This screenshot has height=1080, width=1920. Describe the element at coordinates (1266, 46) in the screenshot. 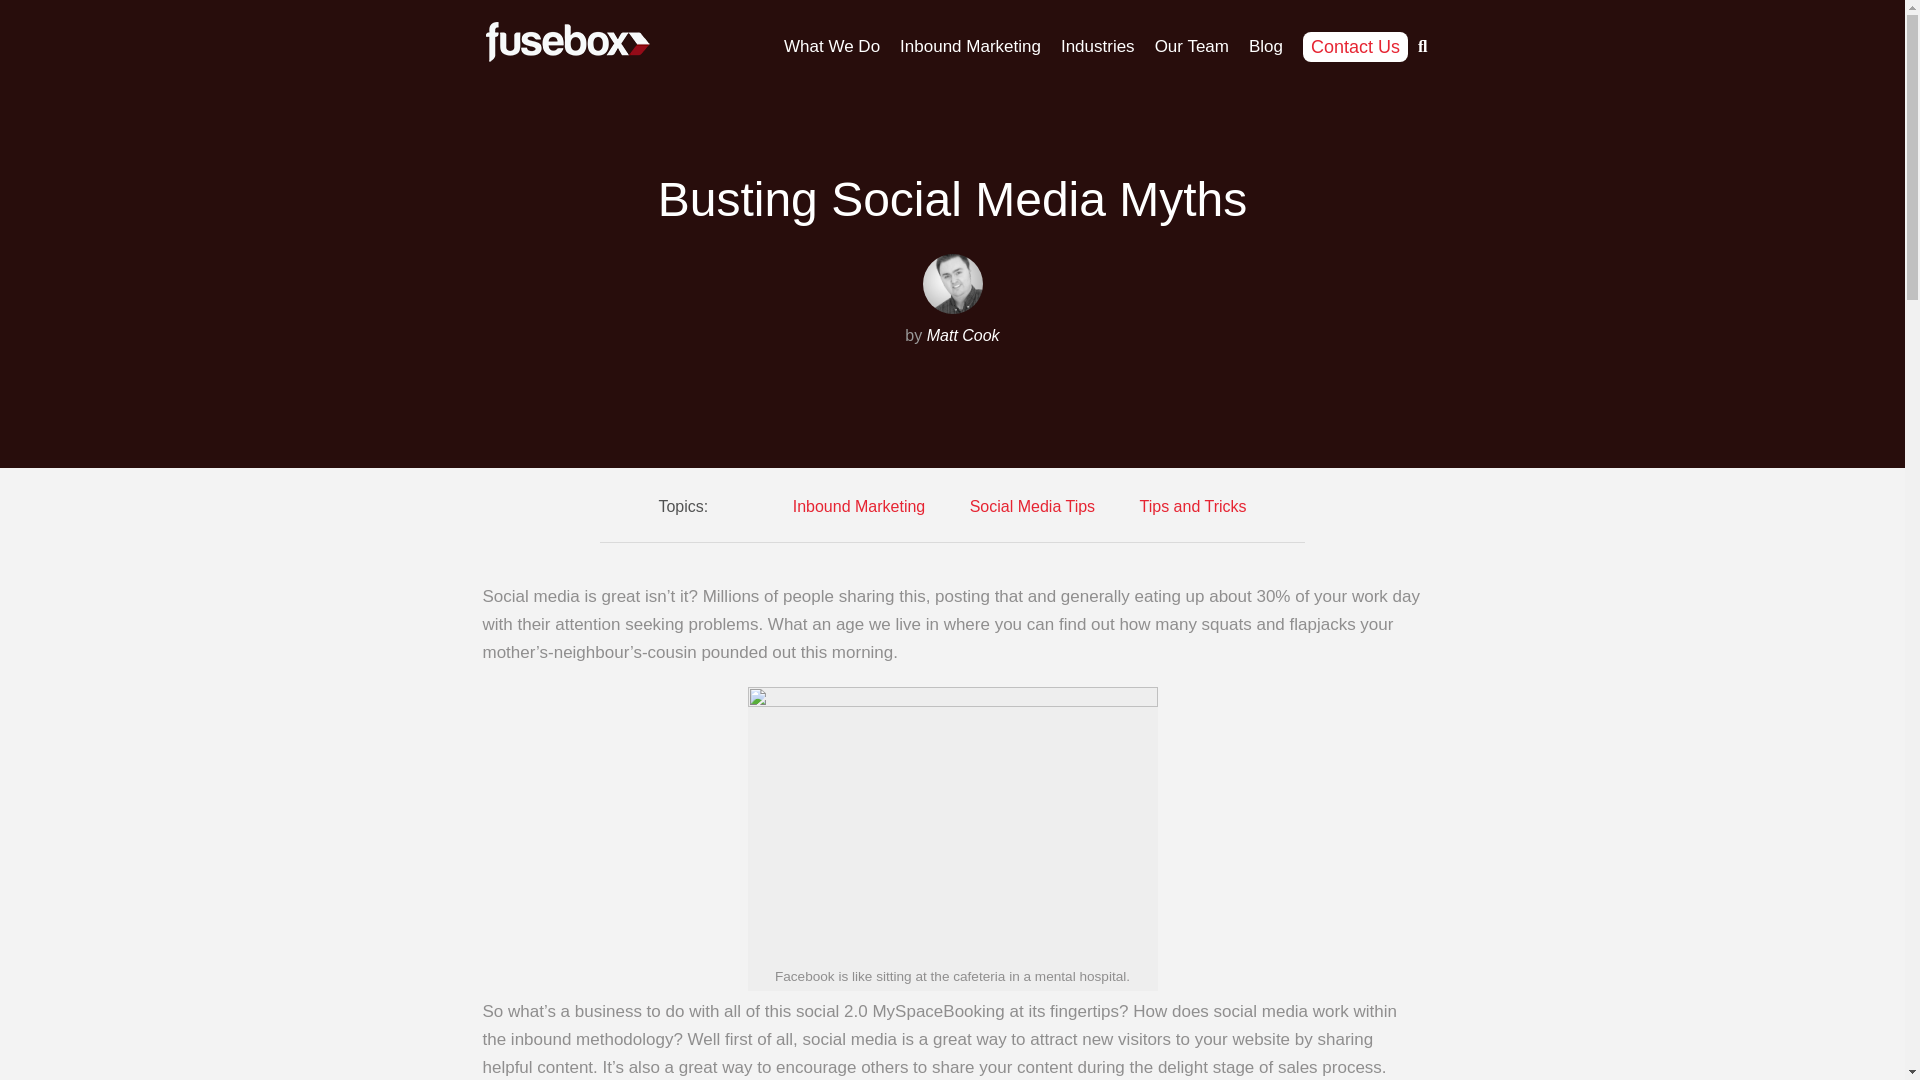

I see `Blog` at that location.